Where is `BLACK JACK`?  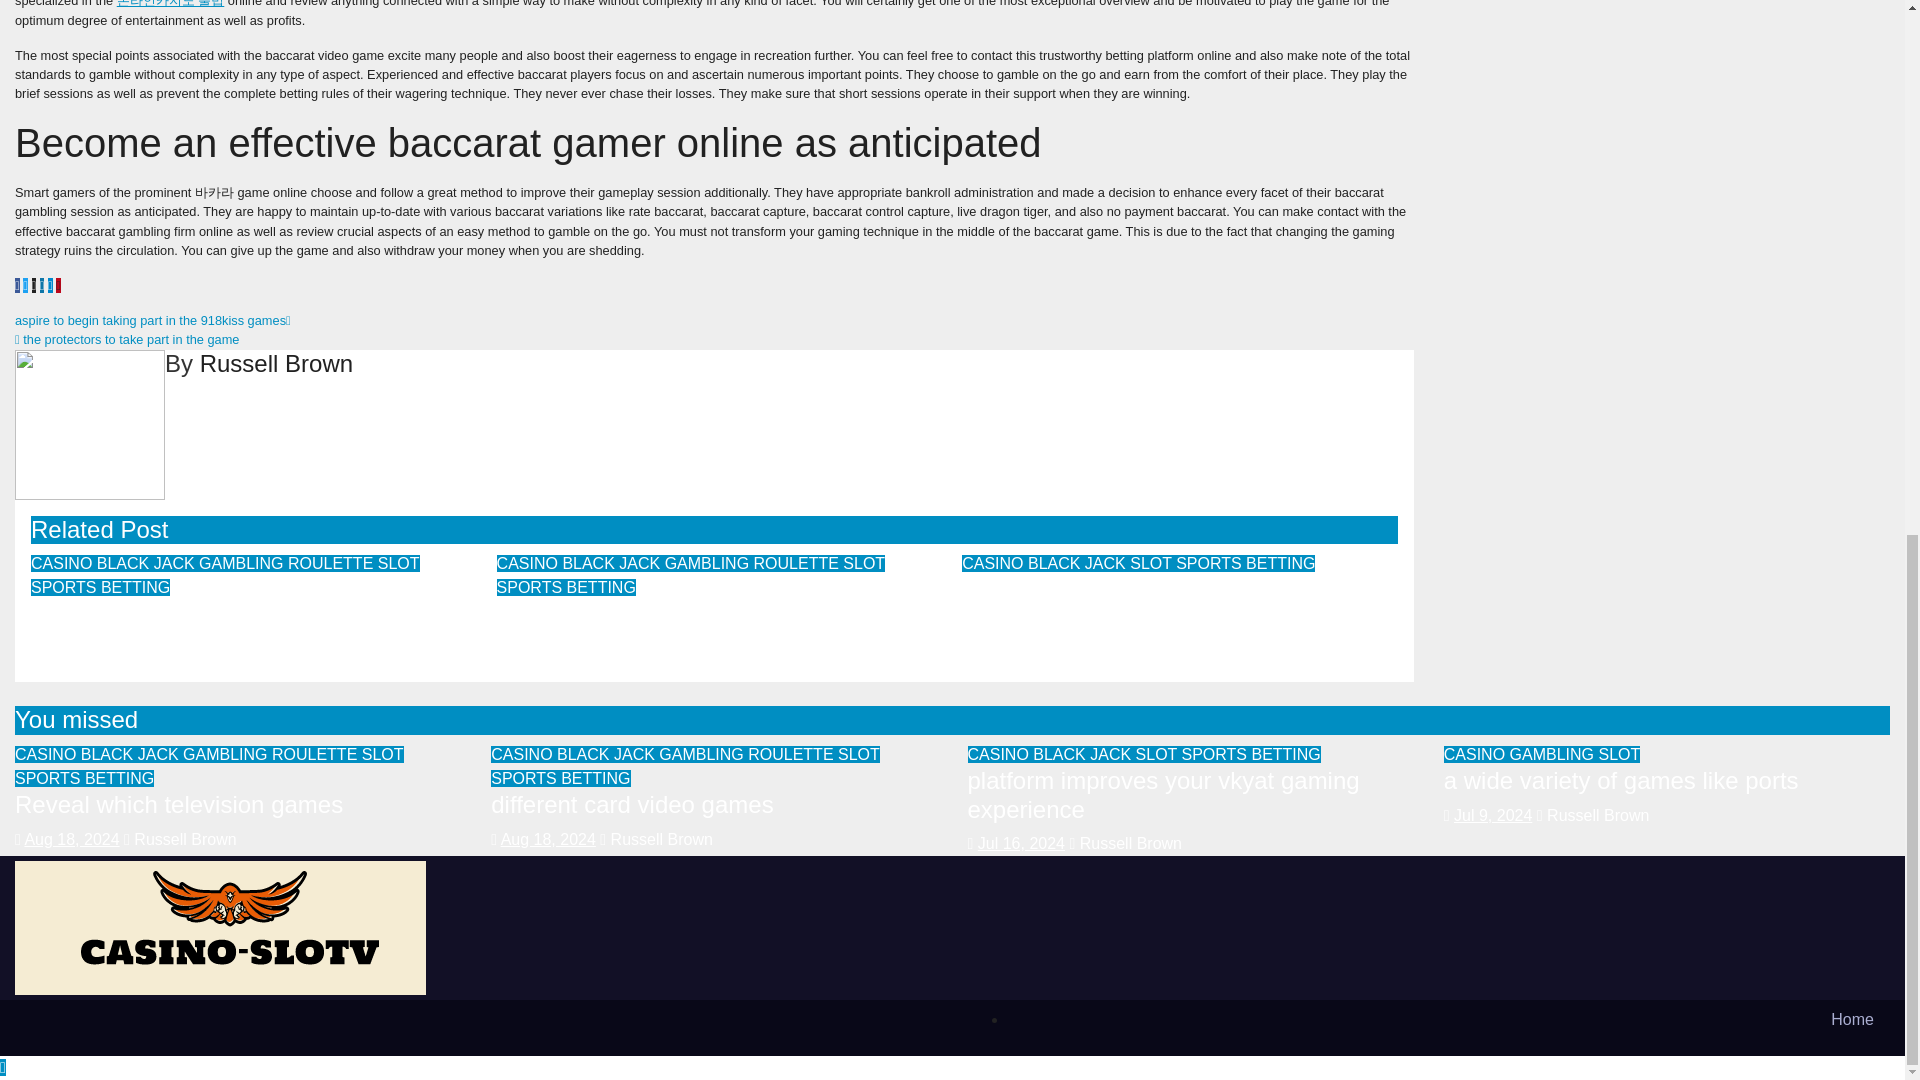
BLACK JACK is located at coordinates (148, 564).